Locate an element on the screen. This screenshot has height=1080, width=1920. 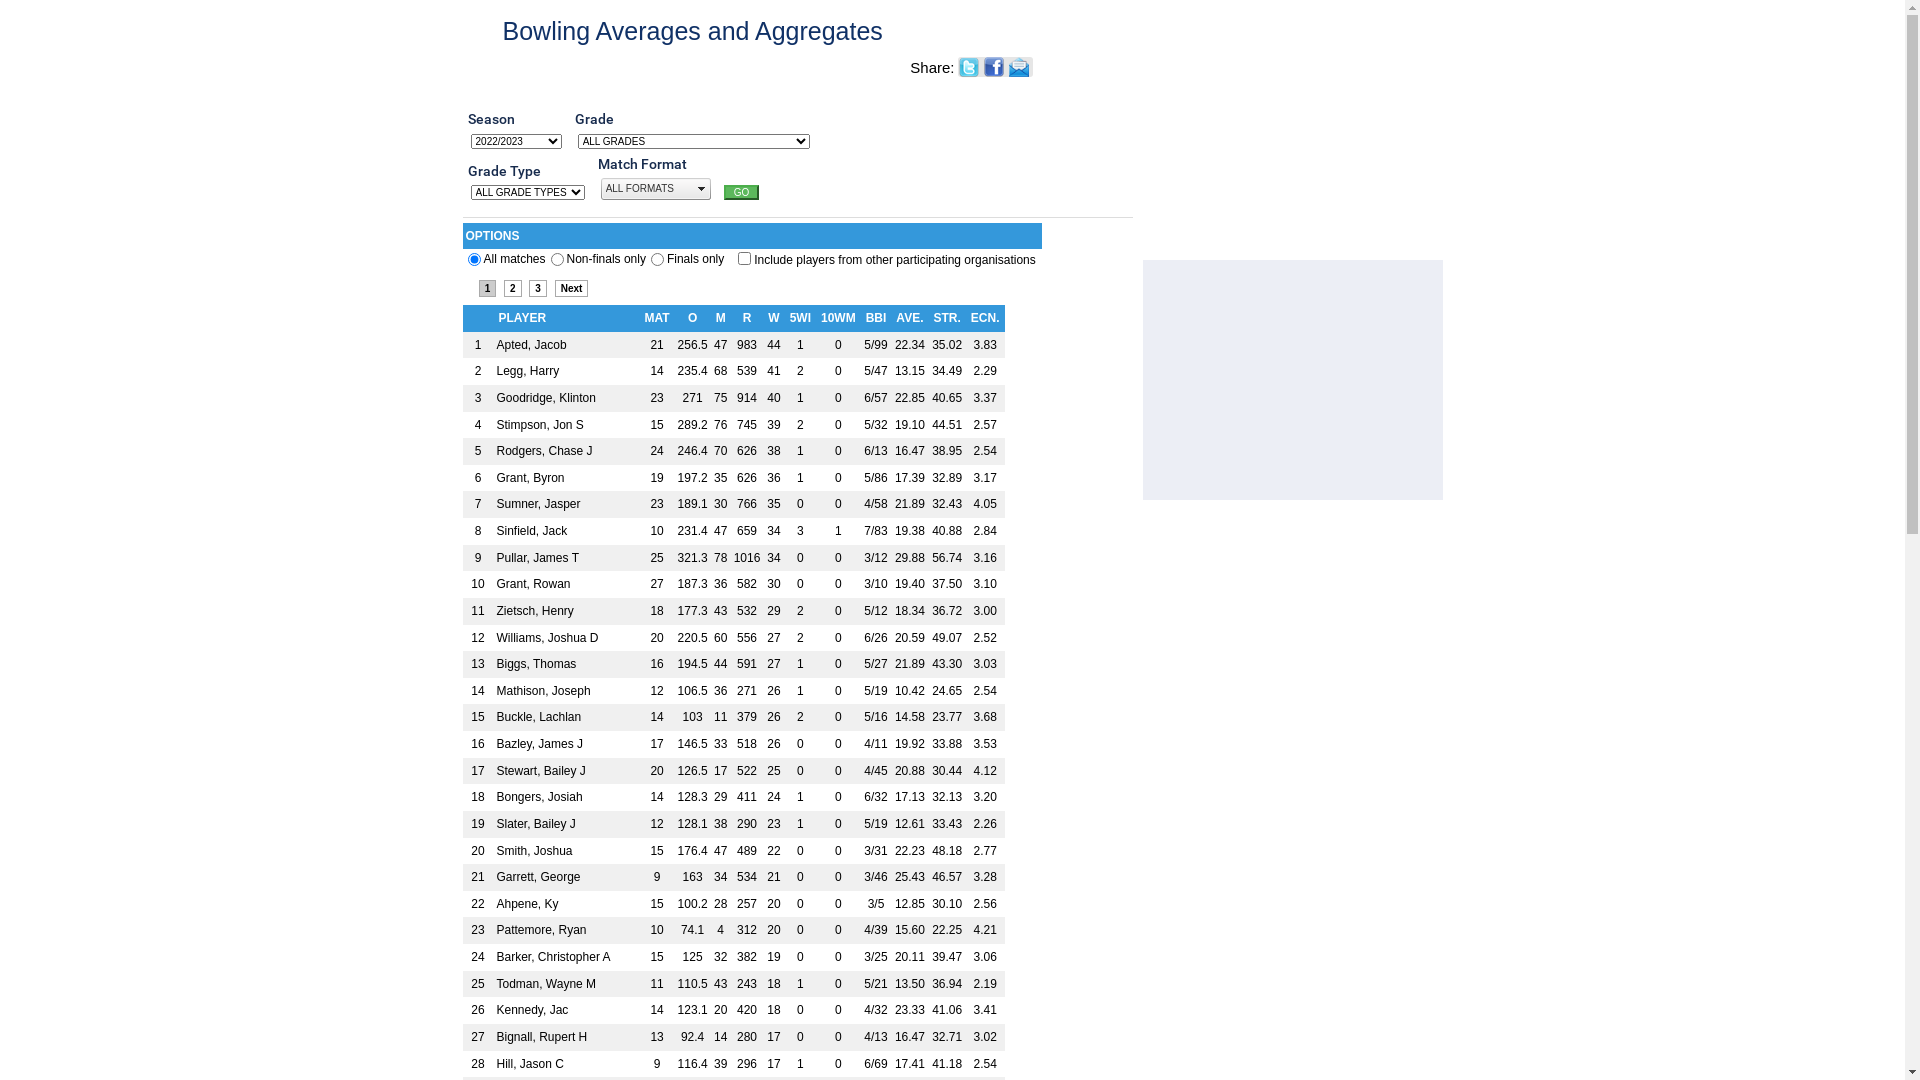
6 Grant, Byron 19 197.2 35 626 36 1 0 5/86 17.39 32.89 3.17 is located at coordinates (733, 478).